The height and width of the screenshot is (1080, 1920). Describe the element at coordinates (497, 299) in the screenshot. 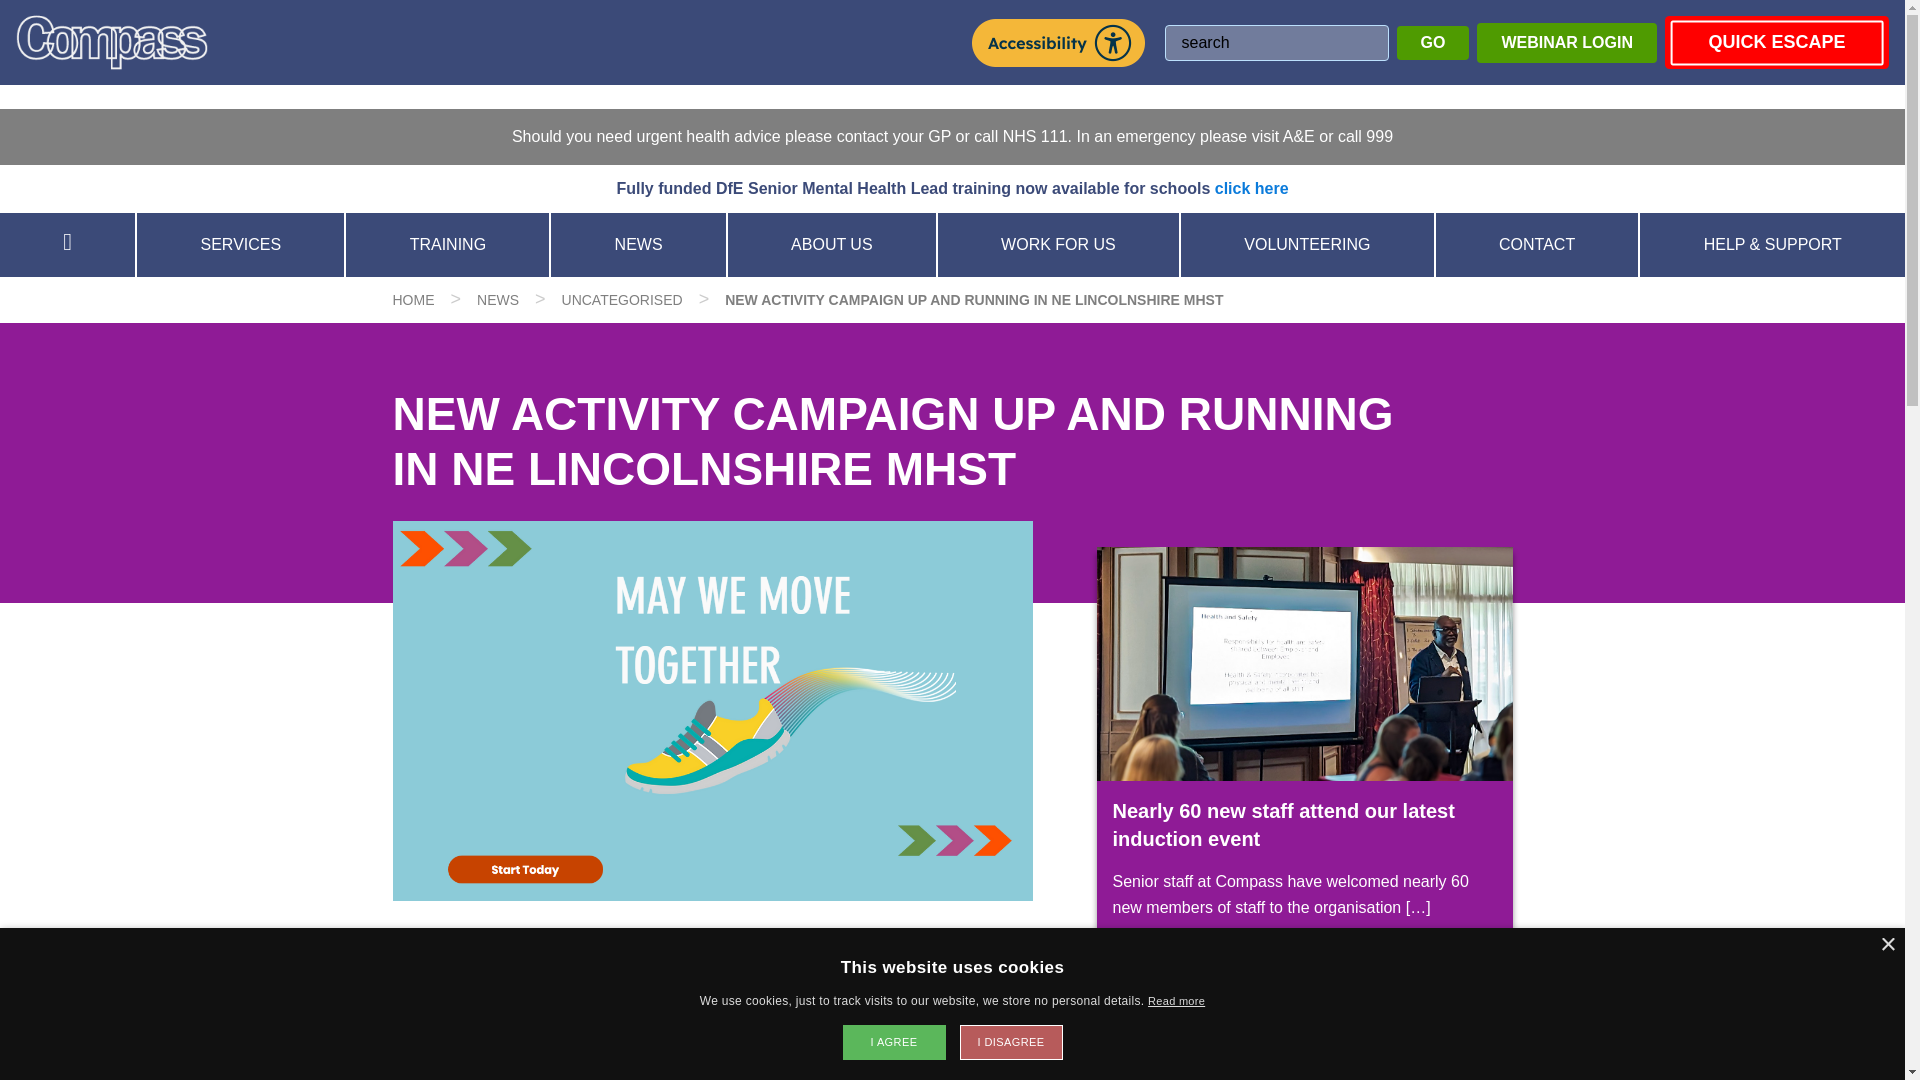

I see `News` at that location.